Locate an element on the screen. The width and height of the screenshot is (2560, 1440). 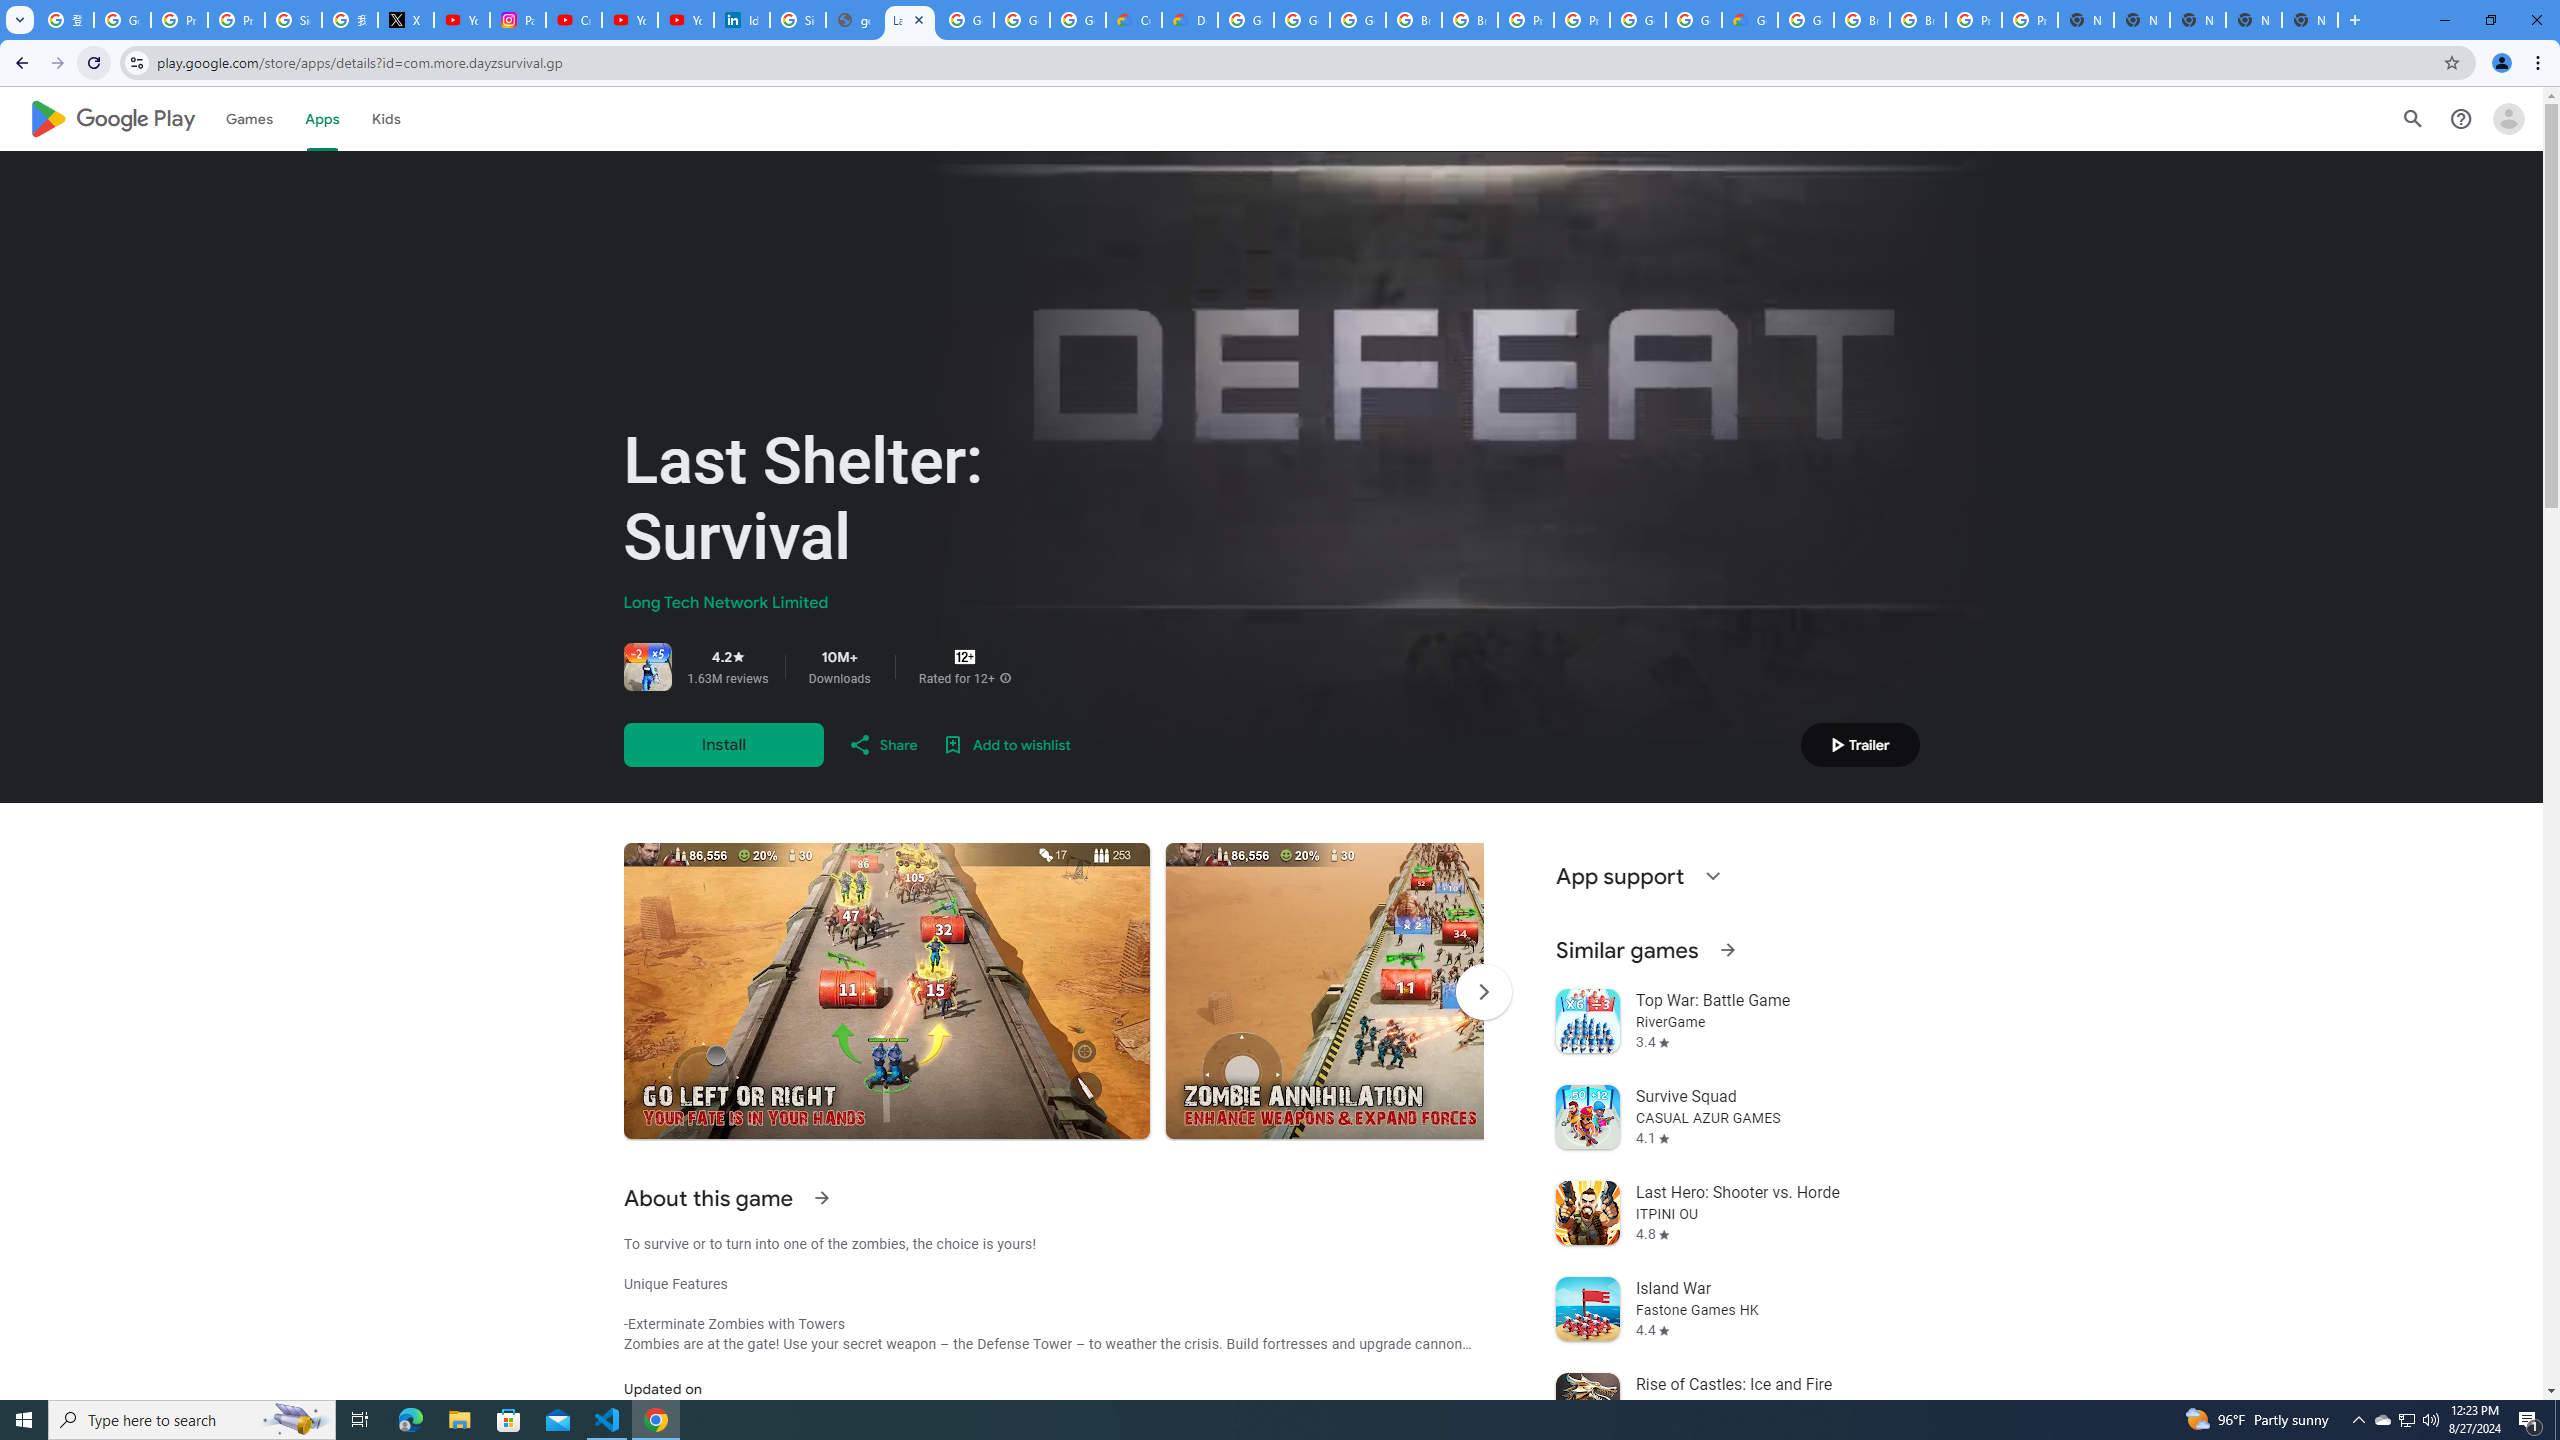
Google Cloud Platform is located at coordinates (1637, 20).